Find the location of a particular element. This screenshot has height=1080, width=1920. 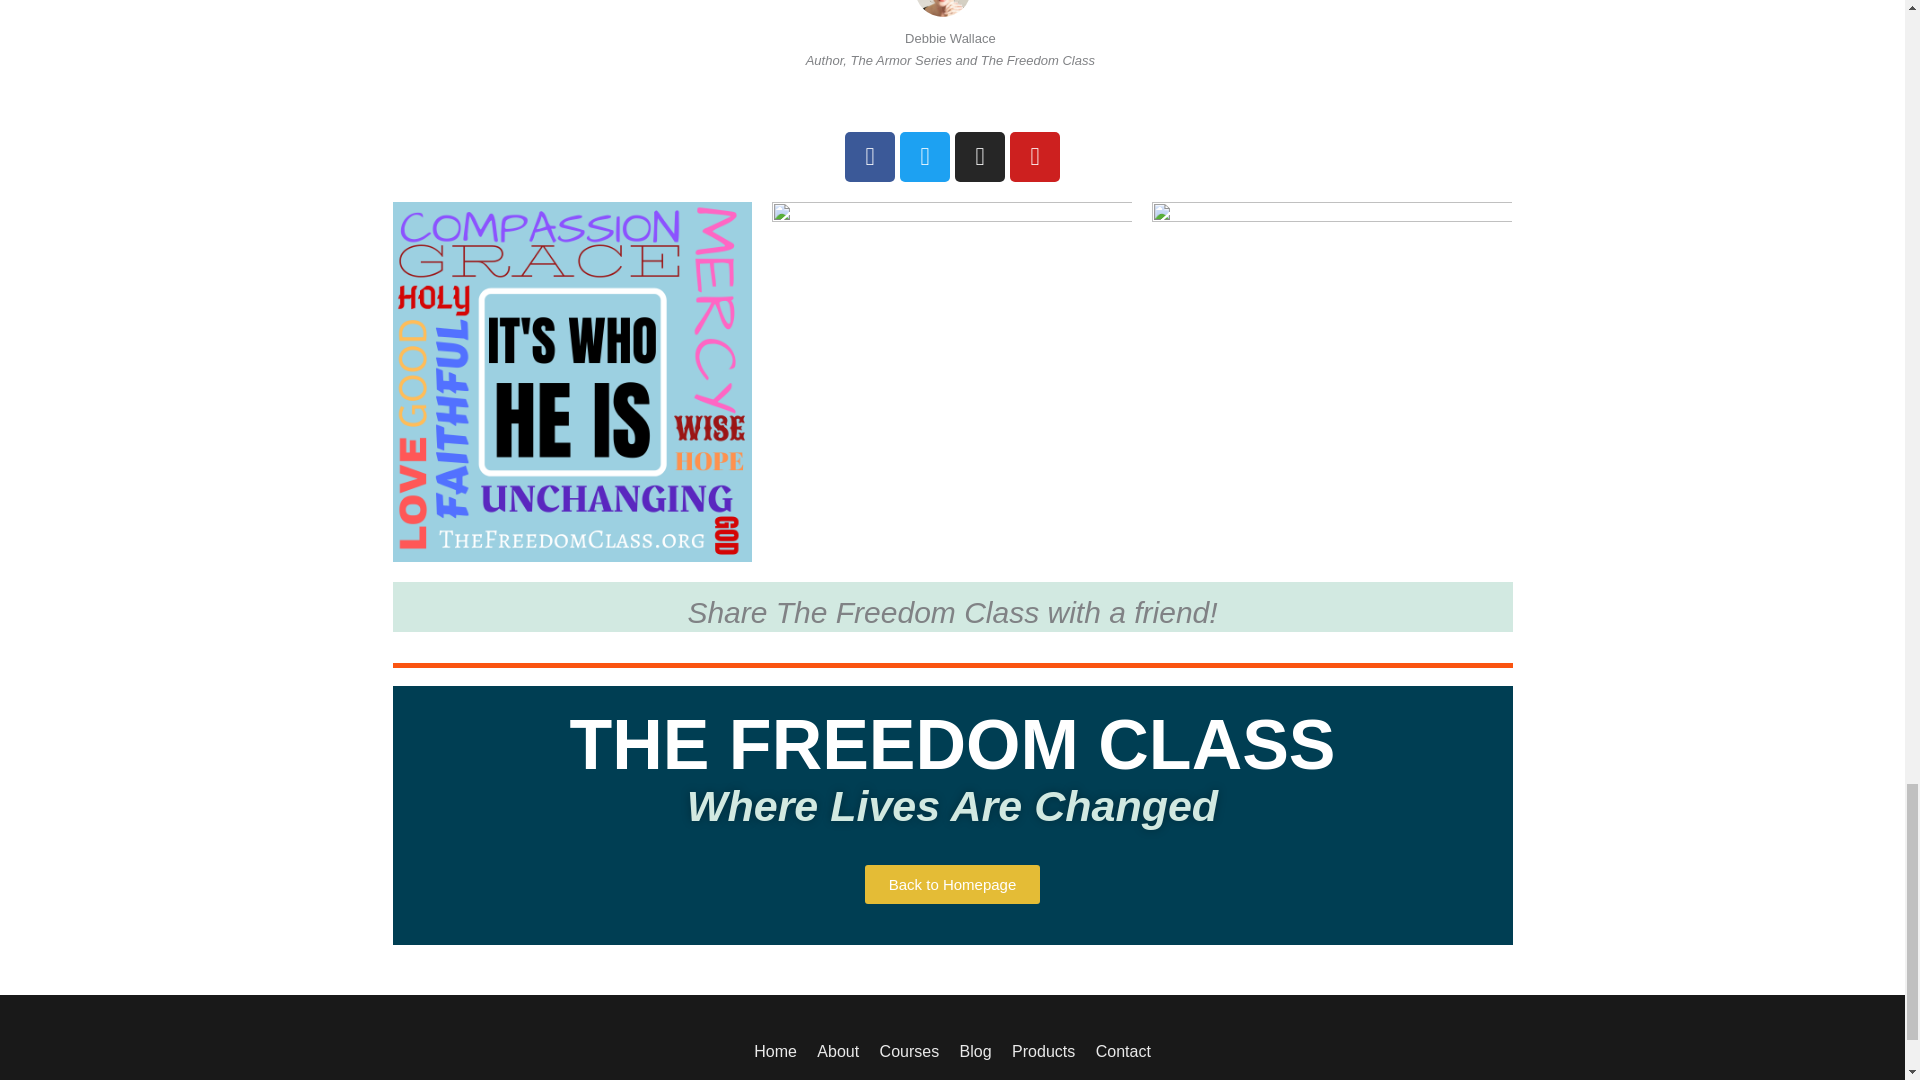

Contact is located at coordinates (1119, 1051).